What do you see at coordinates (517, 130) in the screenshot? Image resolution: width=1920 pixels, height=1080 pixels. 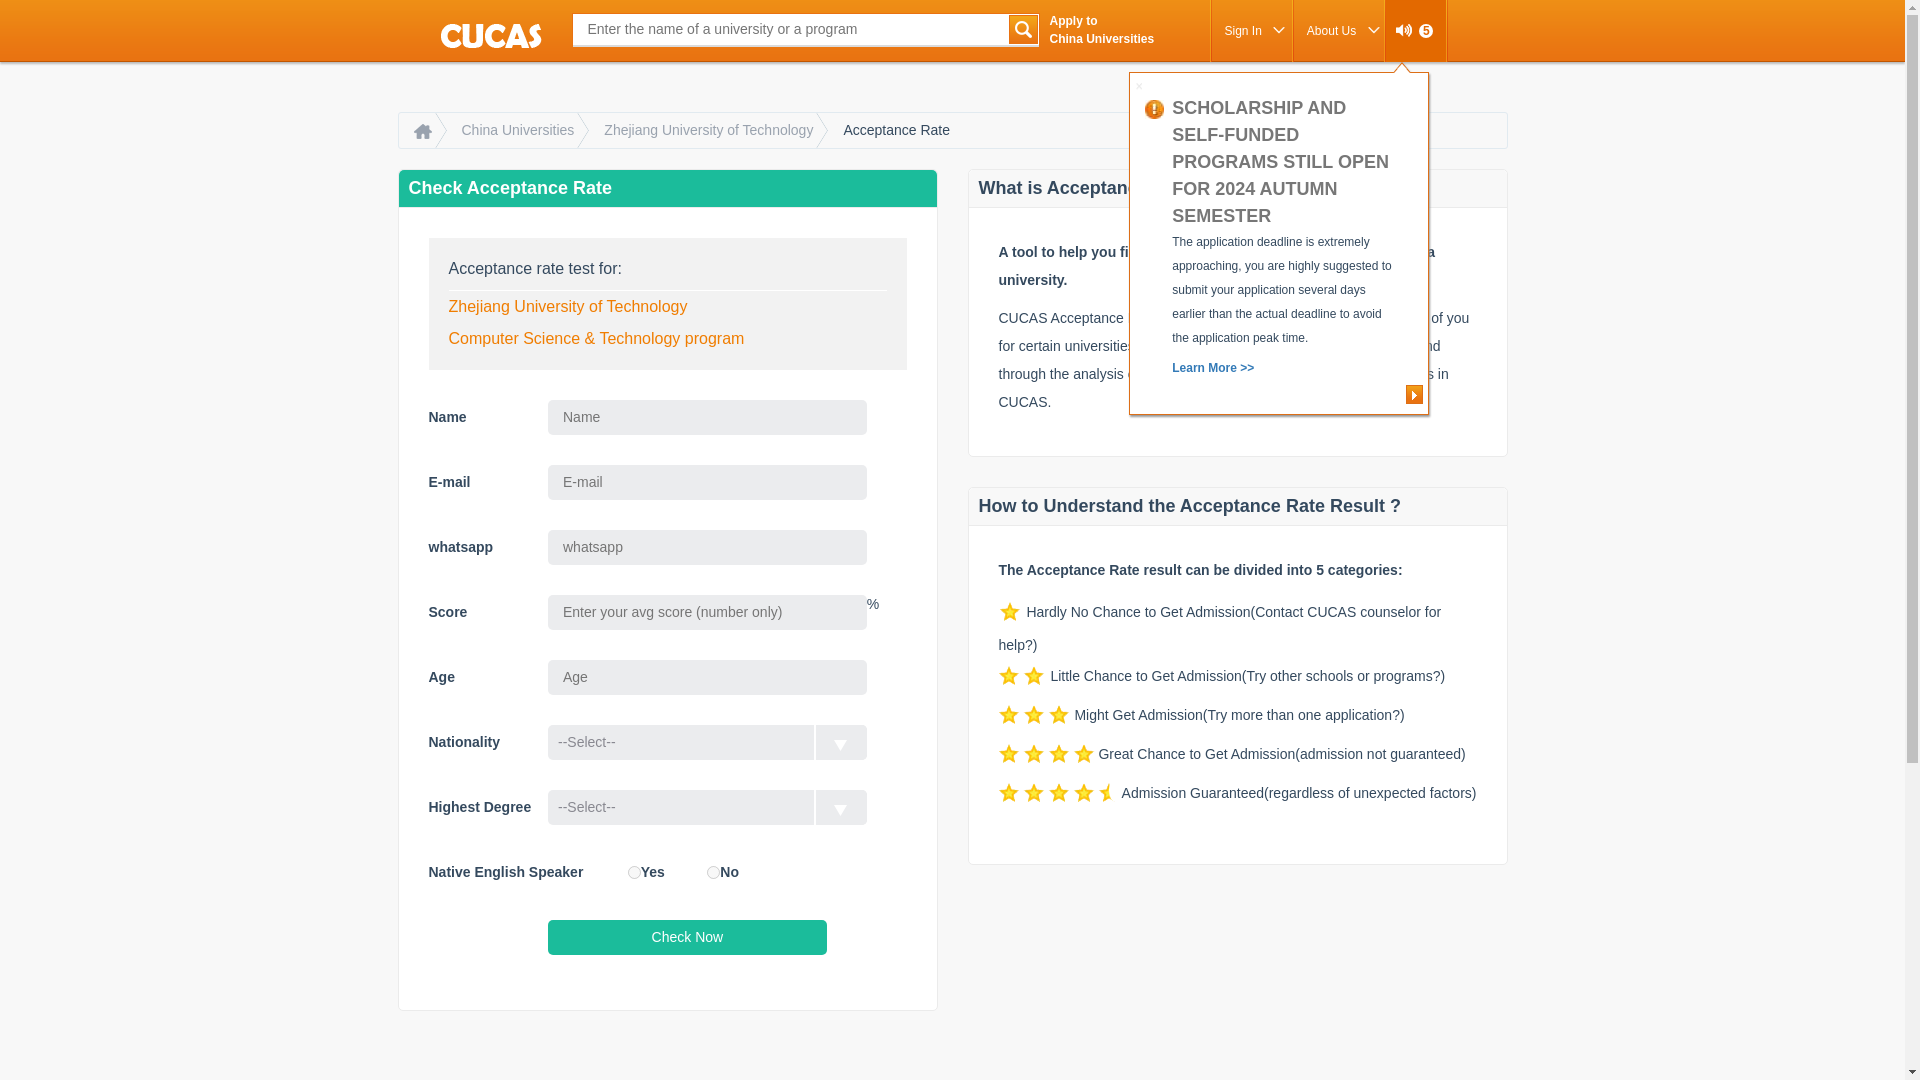 I see `China Universities` at bounding box center [517, 130].